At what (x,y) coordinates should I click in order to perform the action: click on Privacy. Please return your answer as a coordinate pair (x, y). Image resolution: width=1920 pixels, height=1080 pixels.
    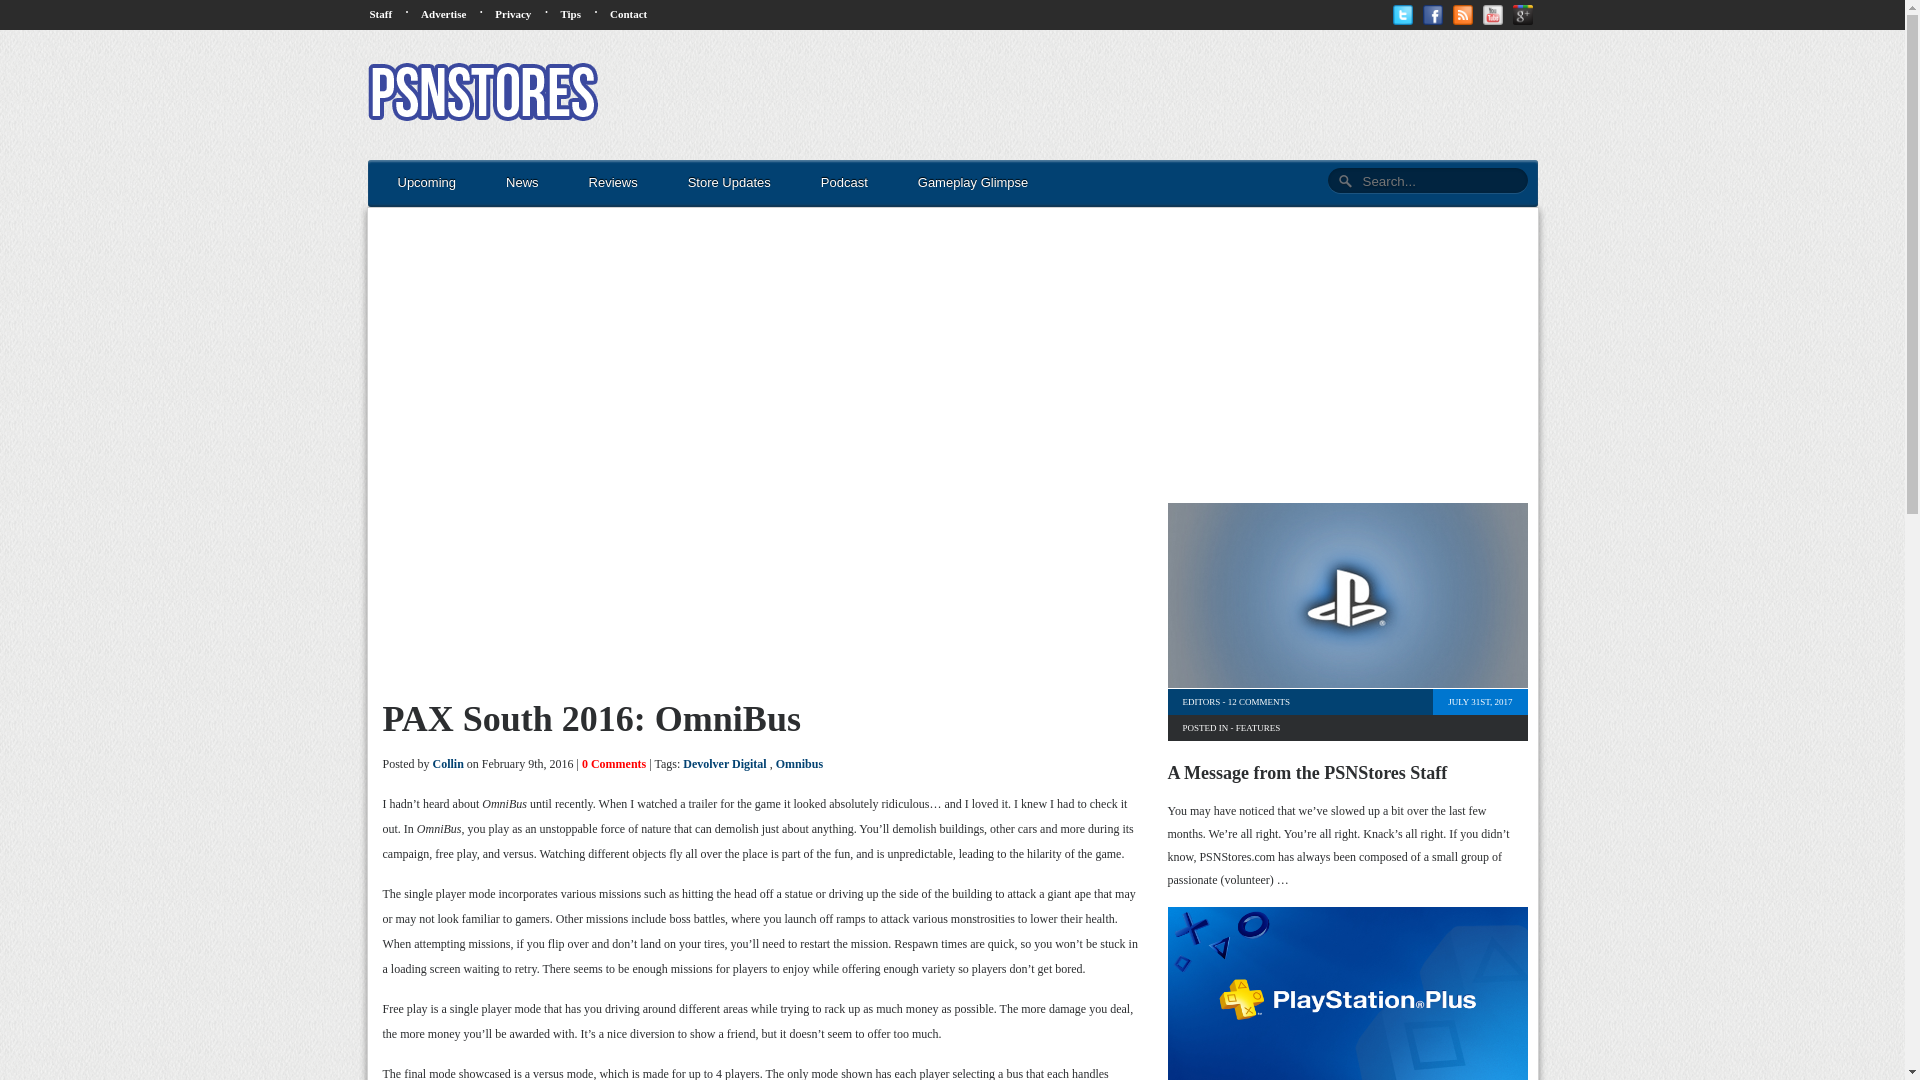
    Looking at the image, I should click on (513, 14).